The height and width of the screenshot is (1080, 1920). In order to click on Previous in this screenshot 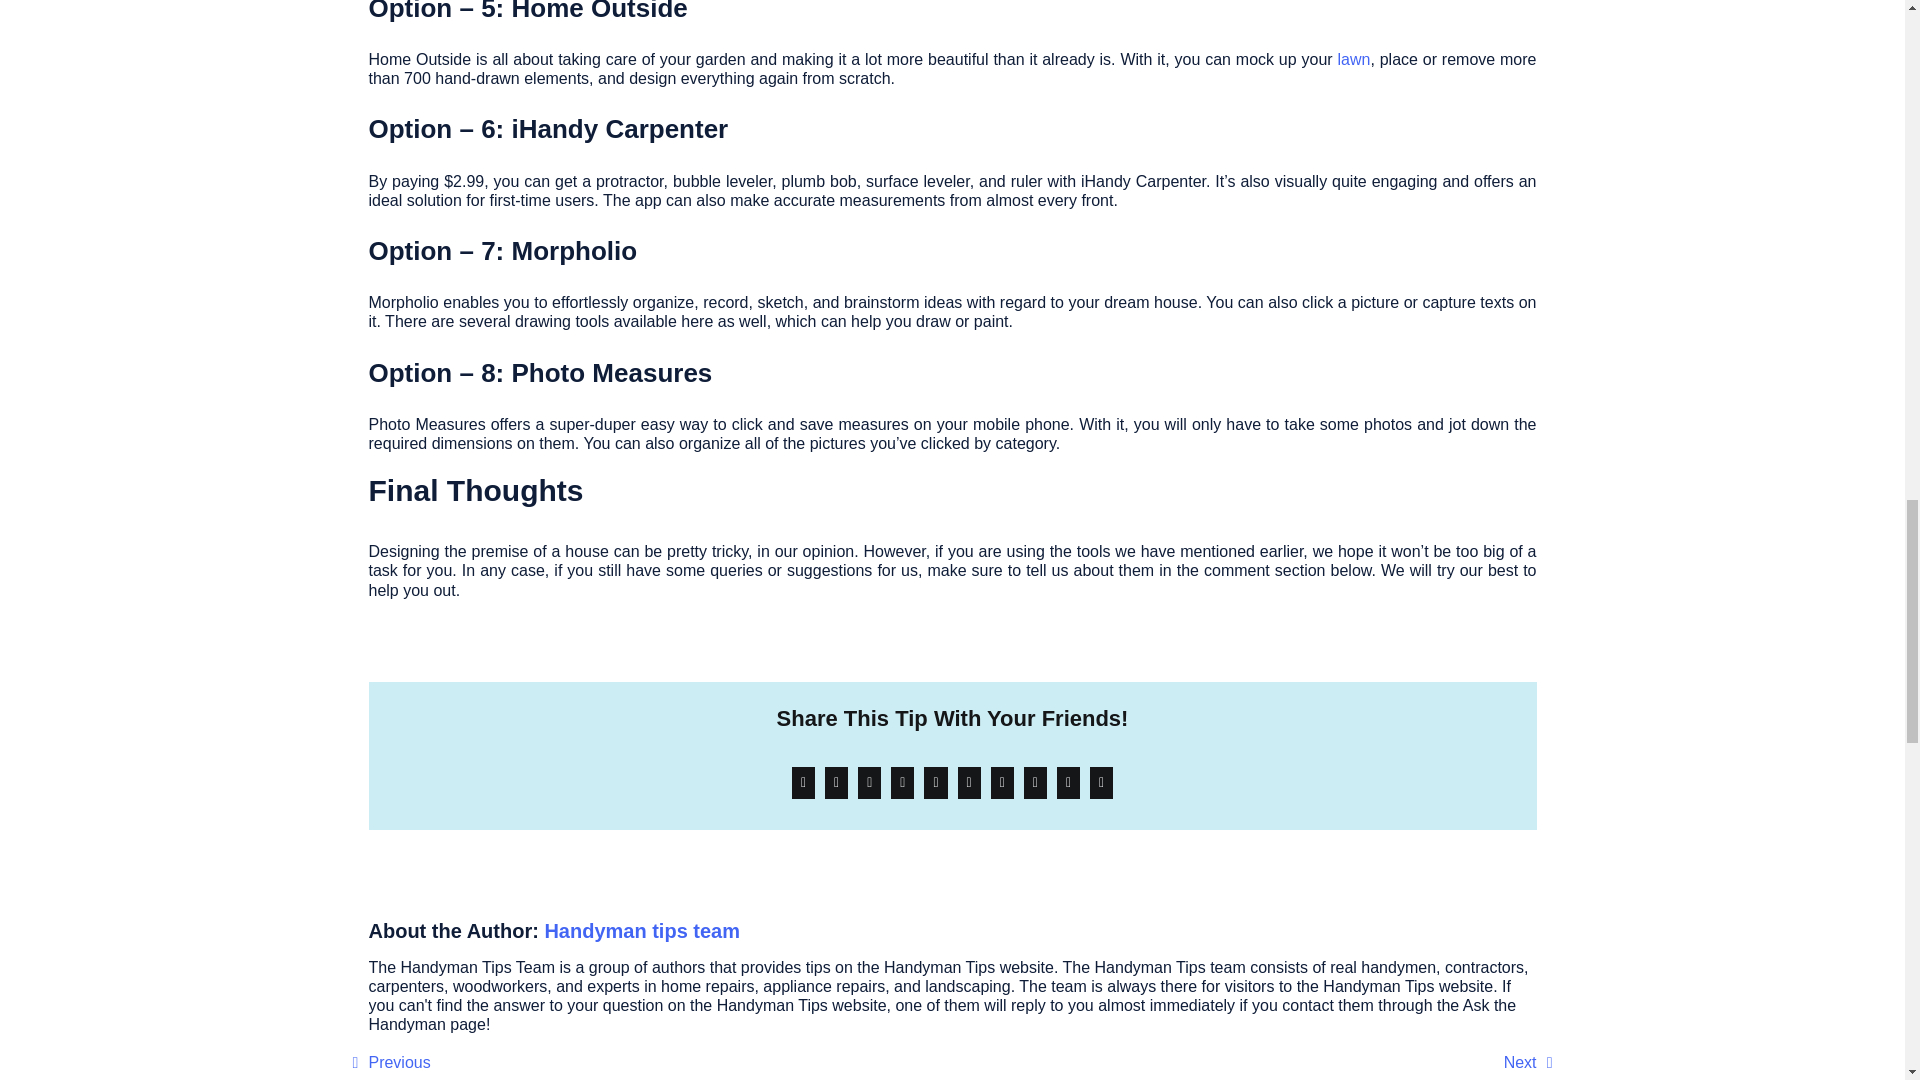, I will do `click(390, 1063)`.